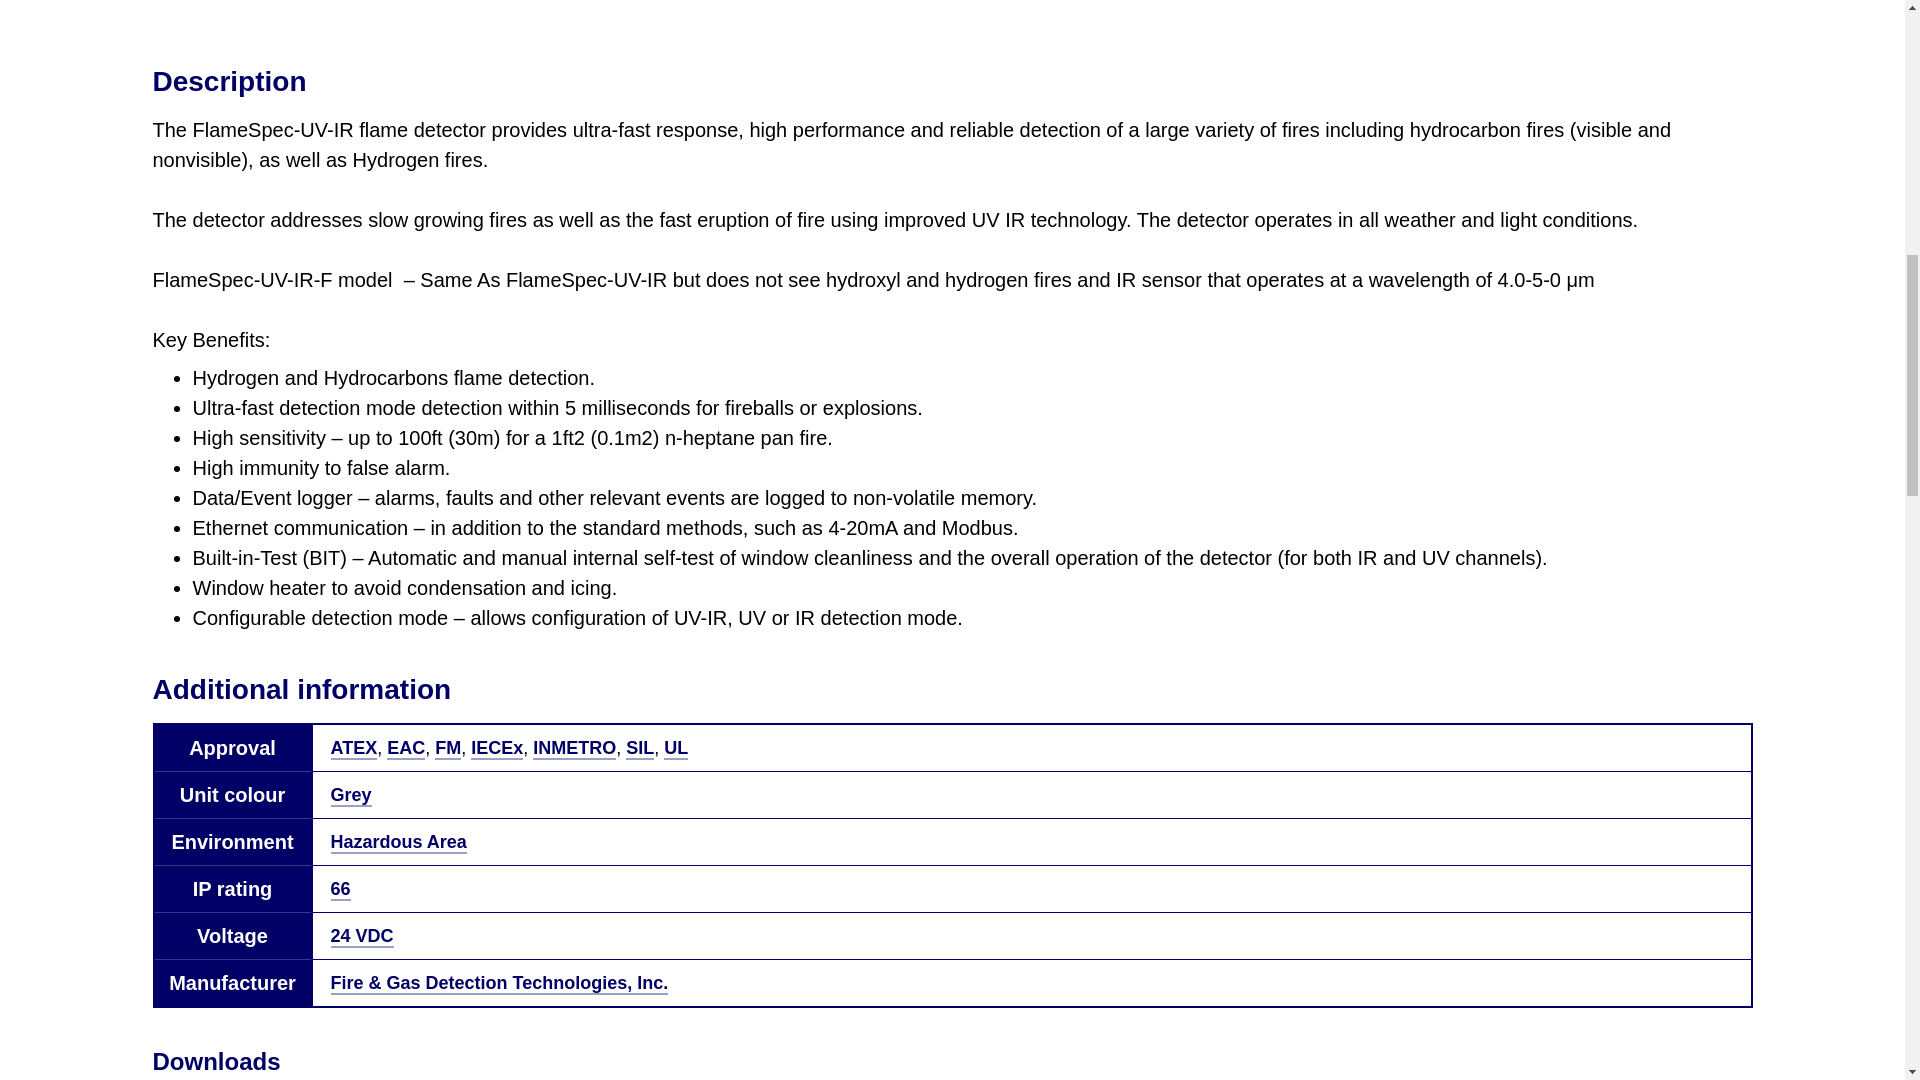 This screenshot has height=1080, width=1920. I want to click on ATEX, so click(353, 748).